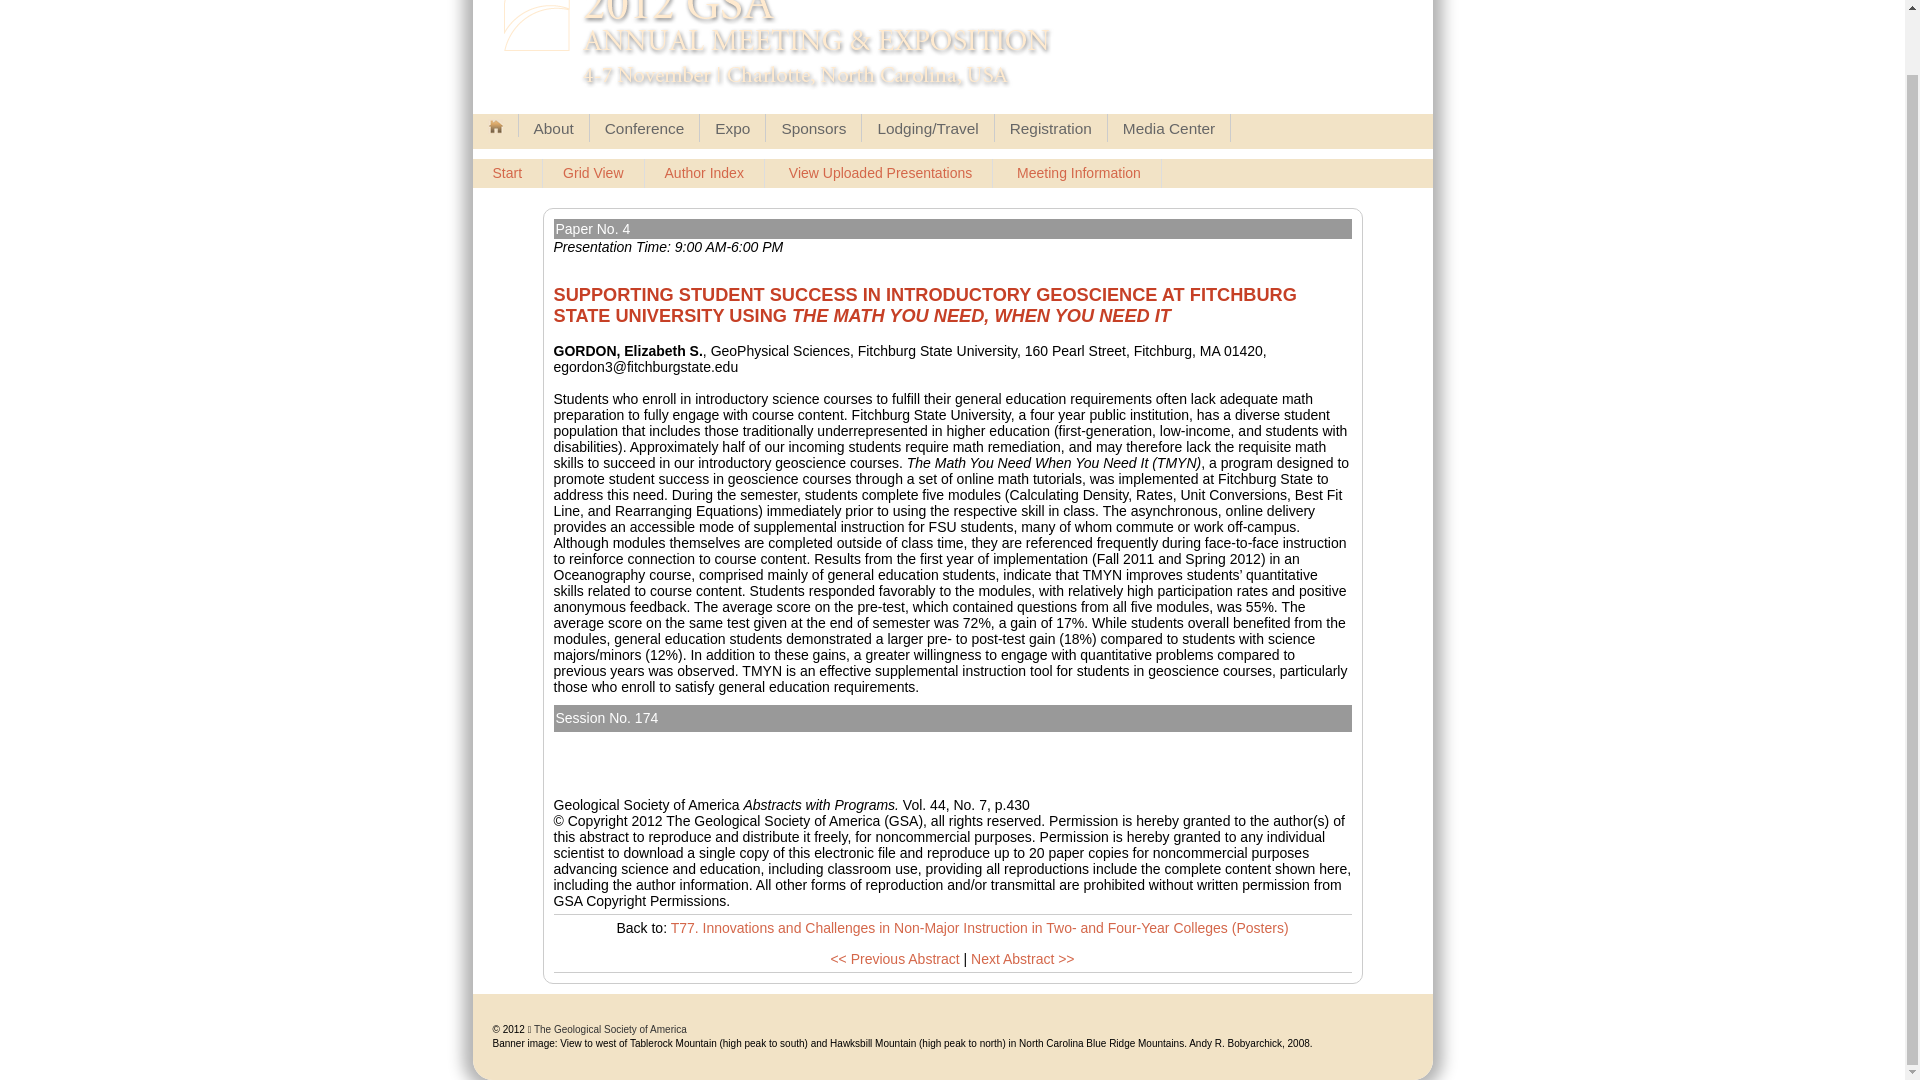 This screenshot has width=1920, height=1080. Describe the element at coordinates (508, 174) in the screenshot. I see `Start` at that location.